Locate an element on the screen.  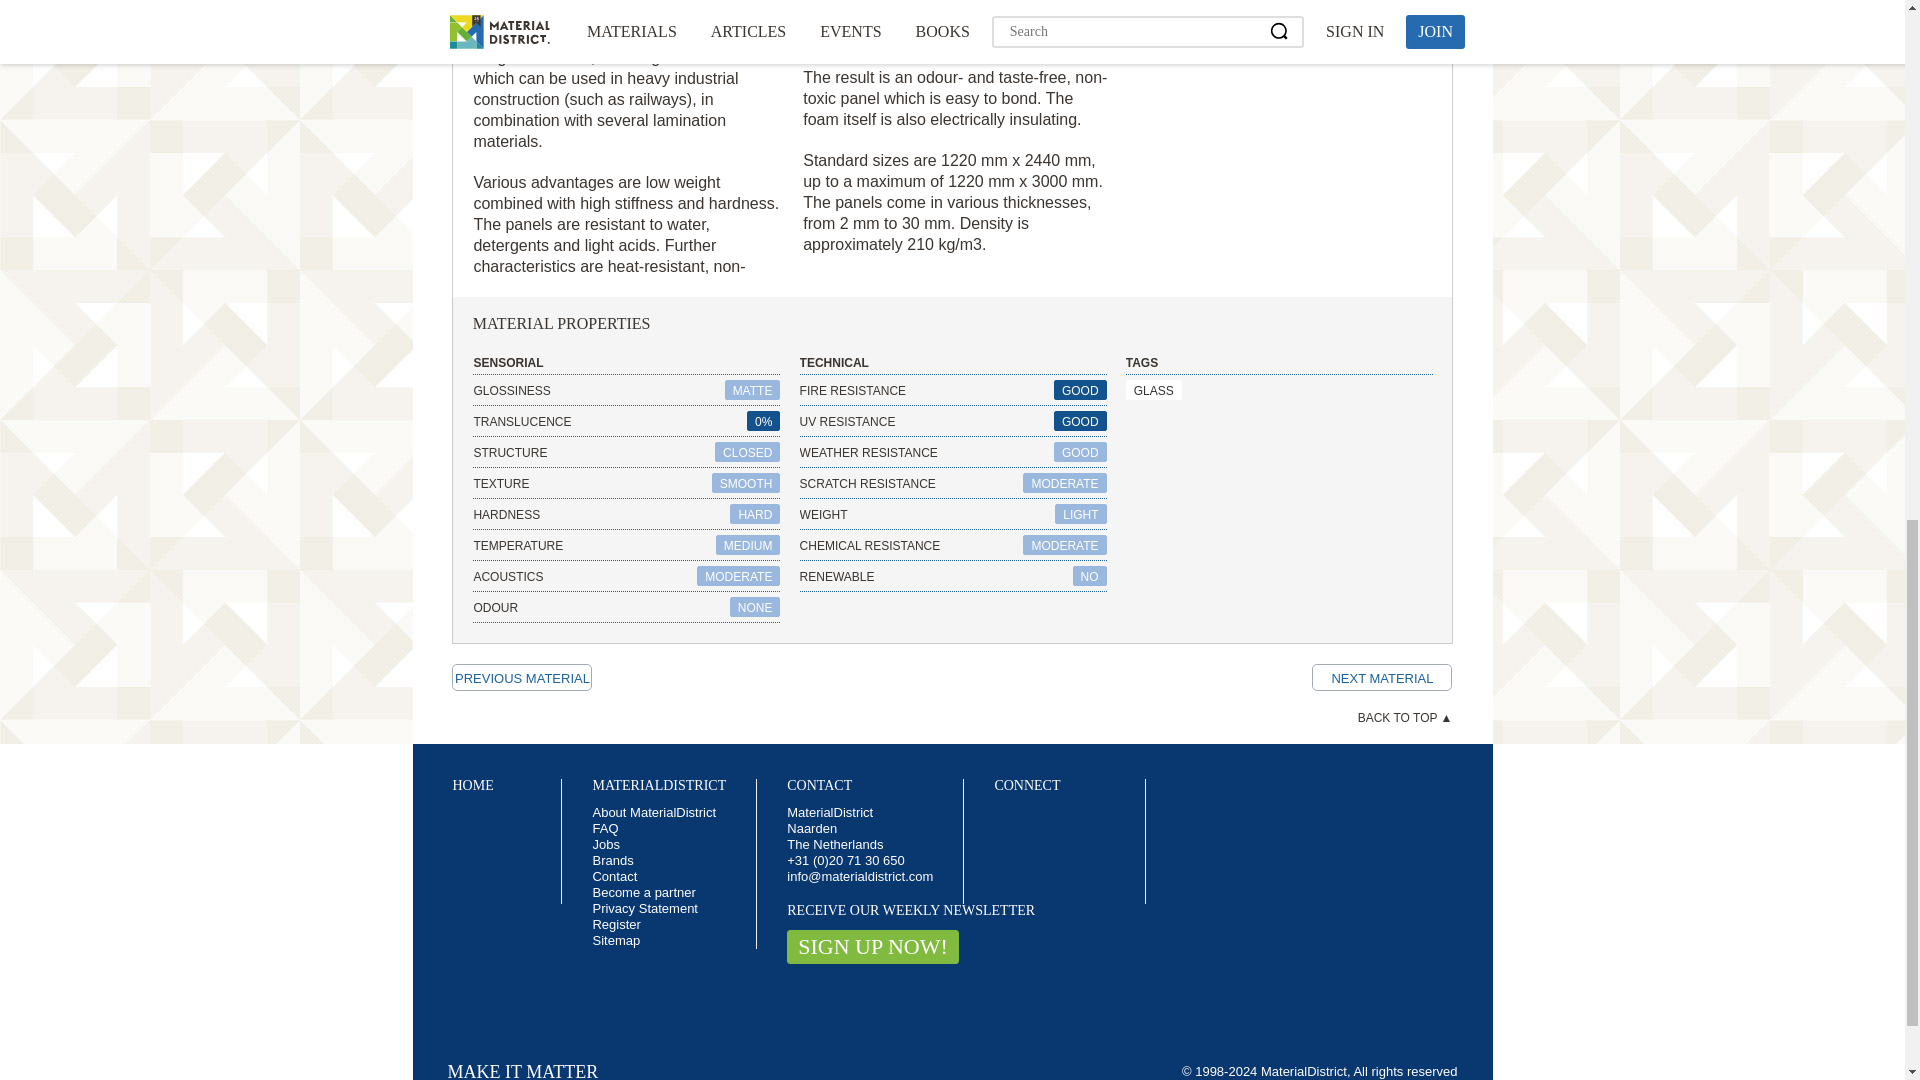
Net Effect is located at coordinates (1381, 678).